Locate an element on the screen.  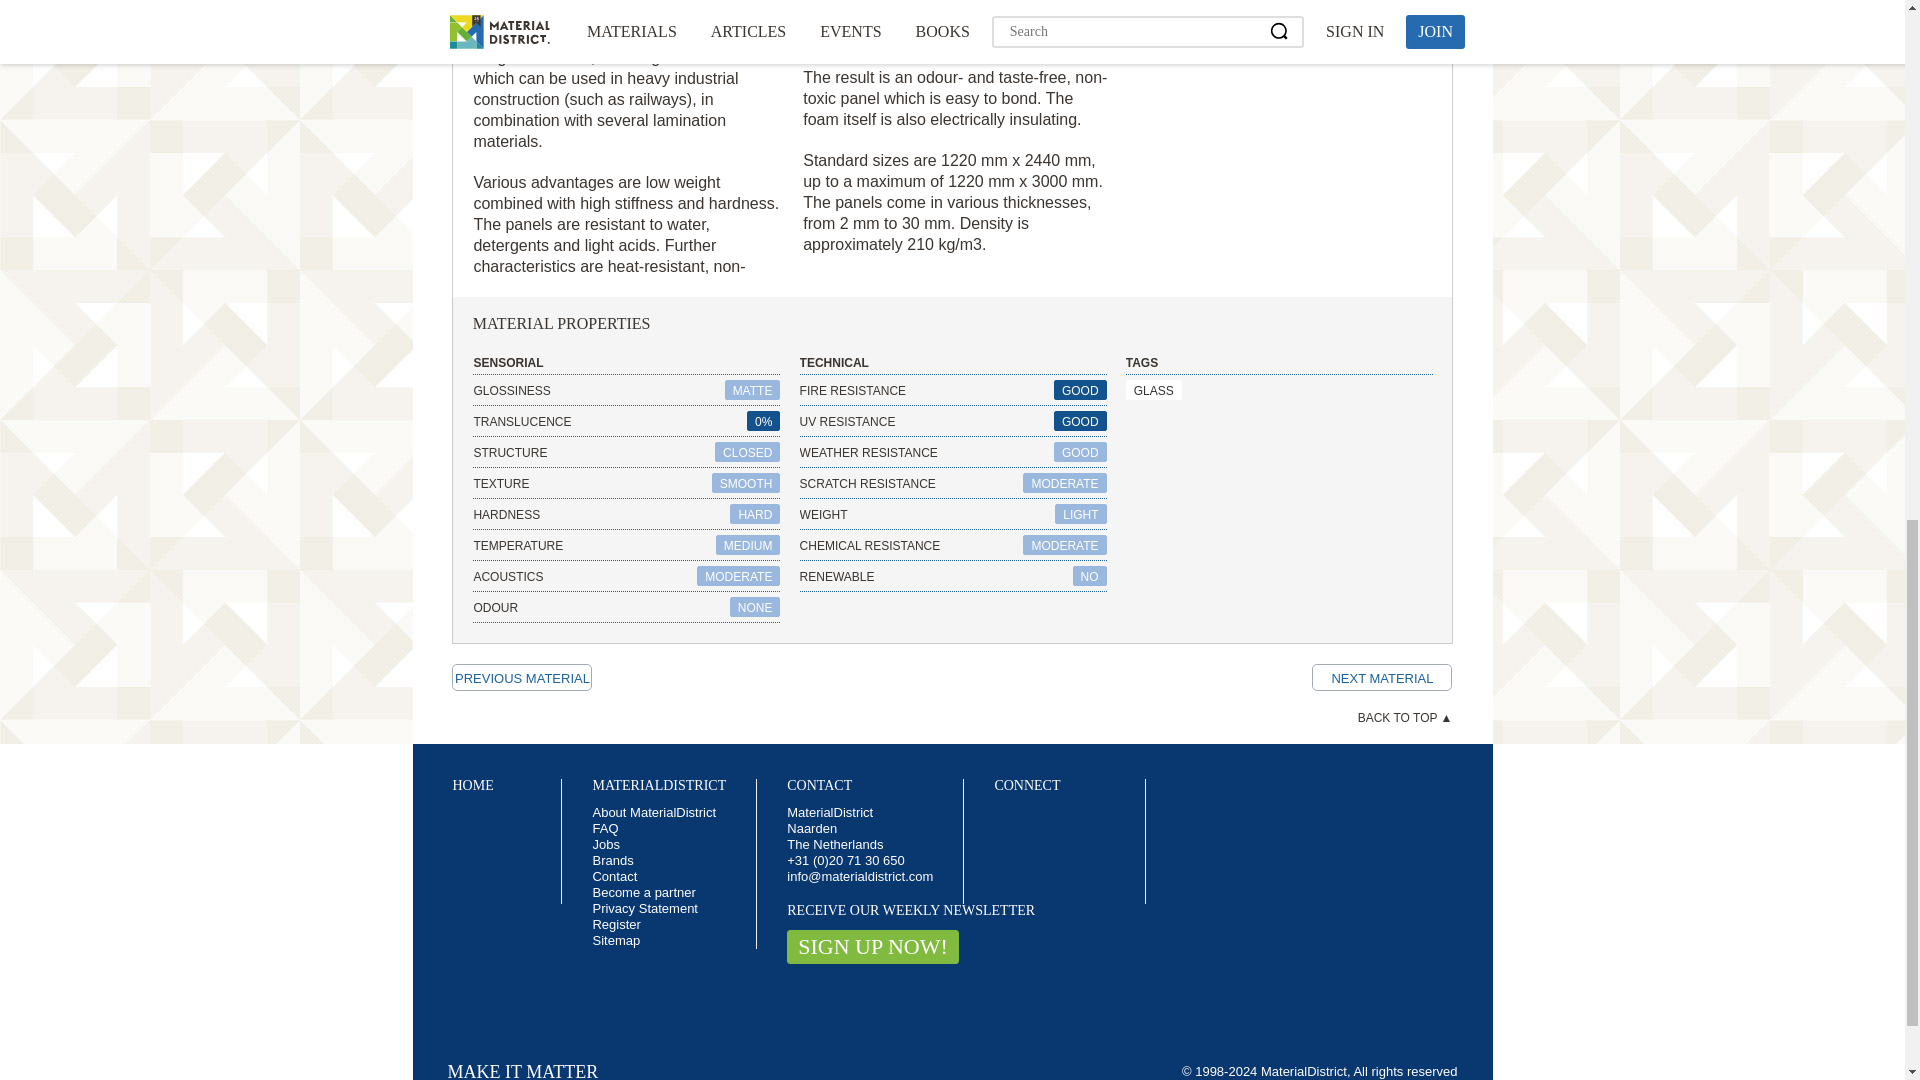
Net Effect is located at coordinates (1381, 678).